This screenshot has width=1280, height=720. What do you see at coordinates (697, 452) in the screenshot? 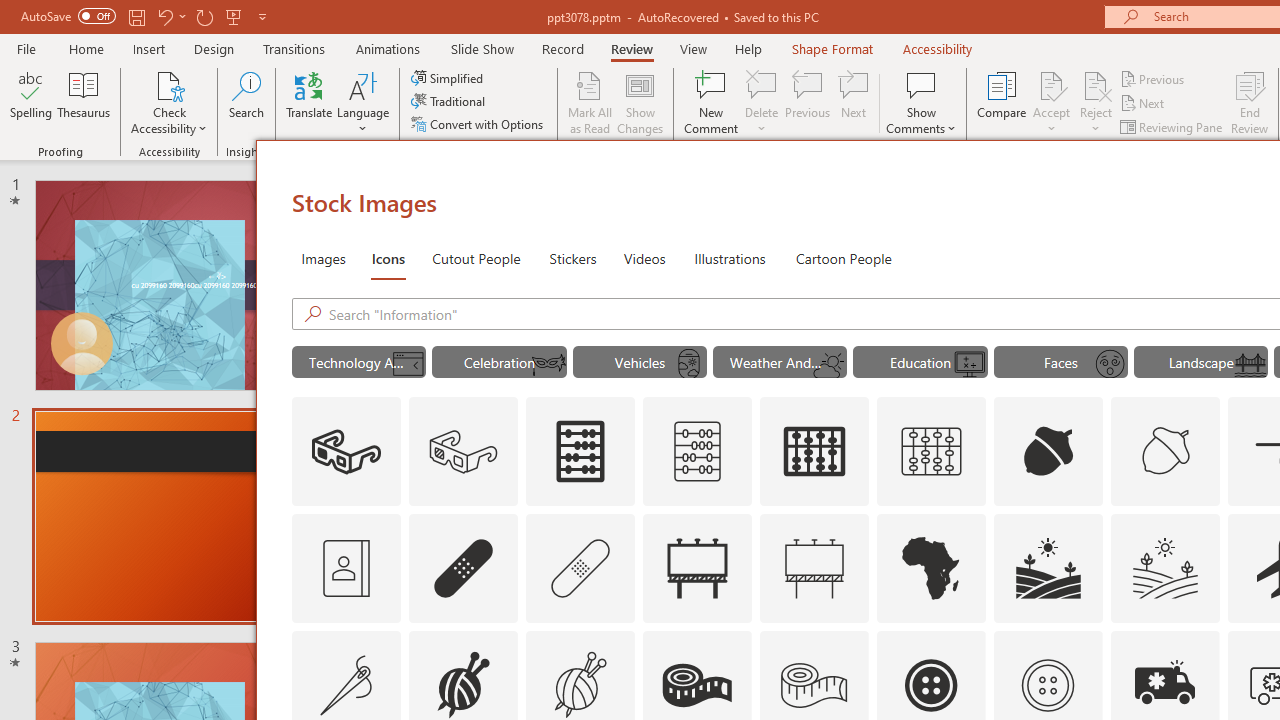
I see `AutomationID: Icons_Abacus_M` at bounding box center [697, 452].